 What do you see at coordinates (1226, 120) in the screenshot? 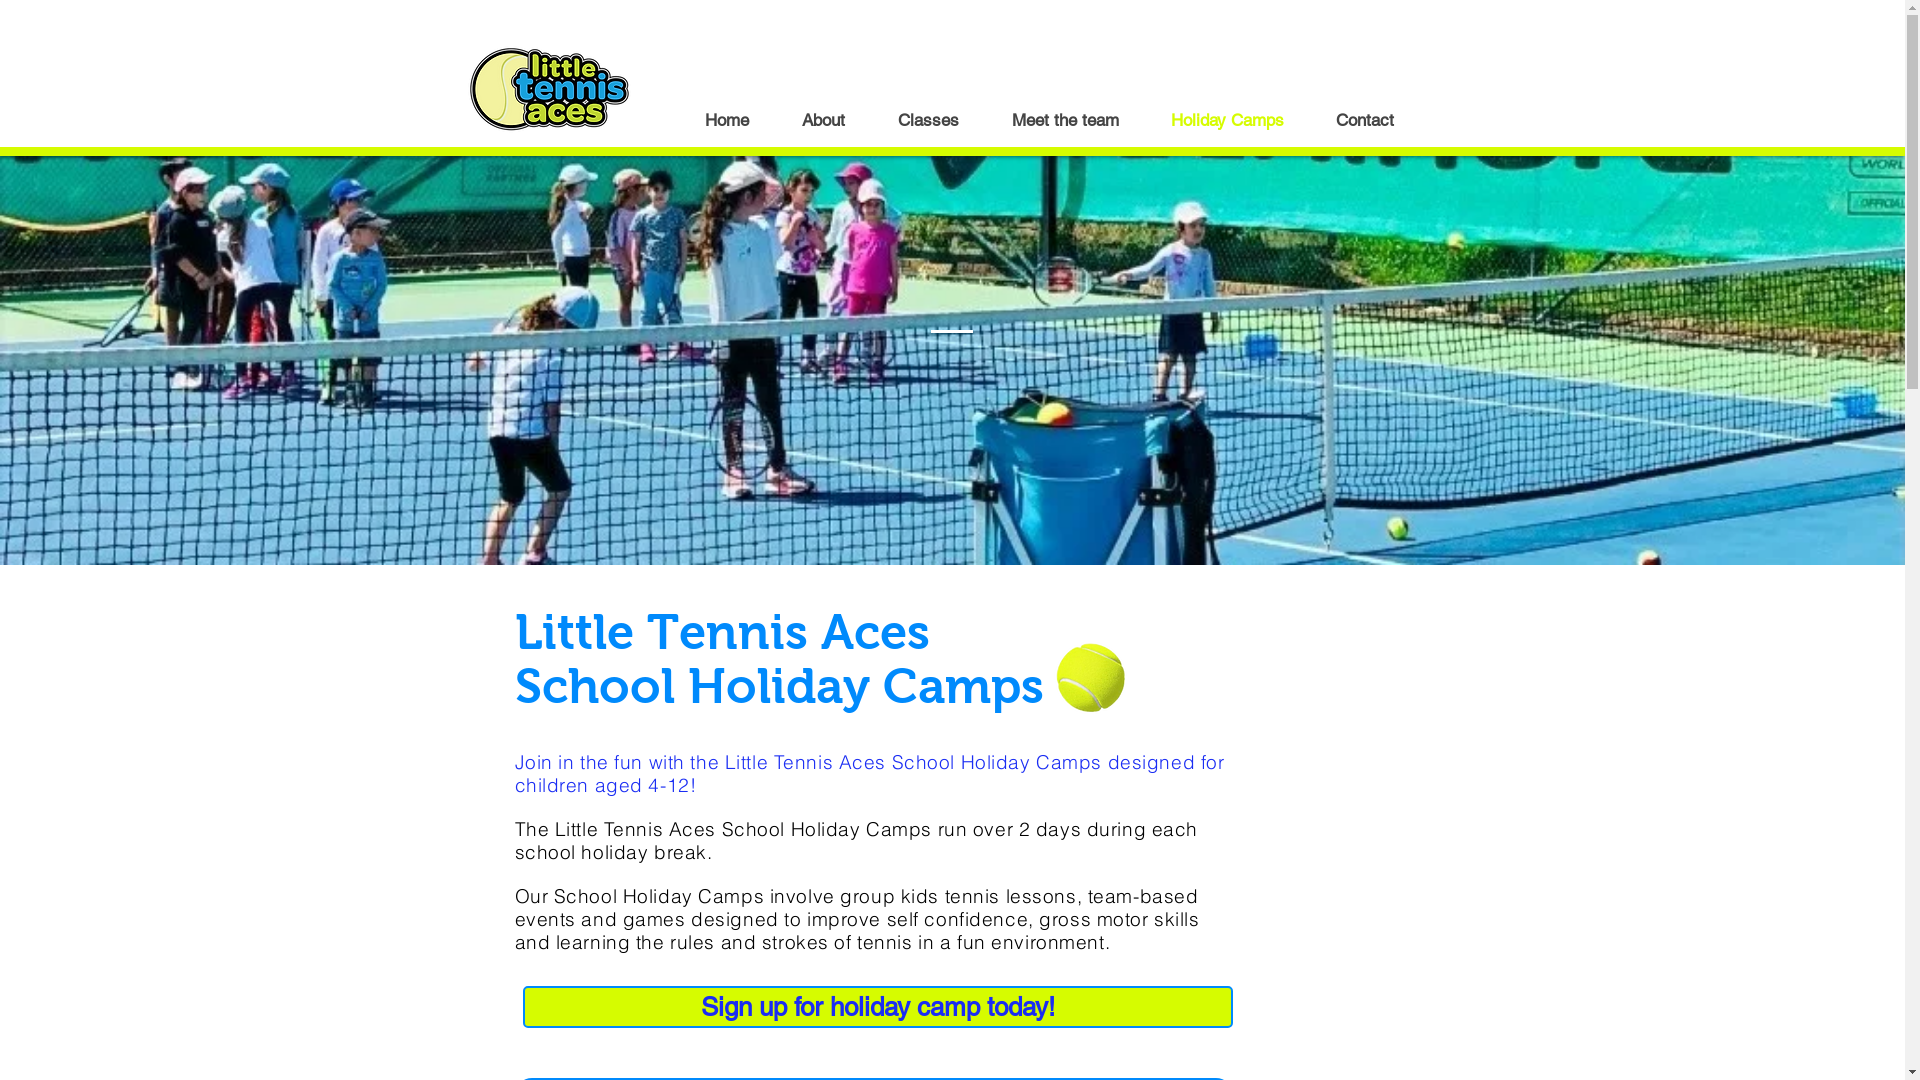
I see `Holiday Camps` at bounding box center [1226, 120].